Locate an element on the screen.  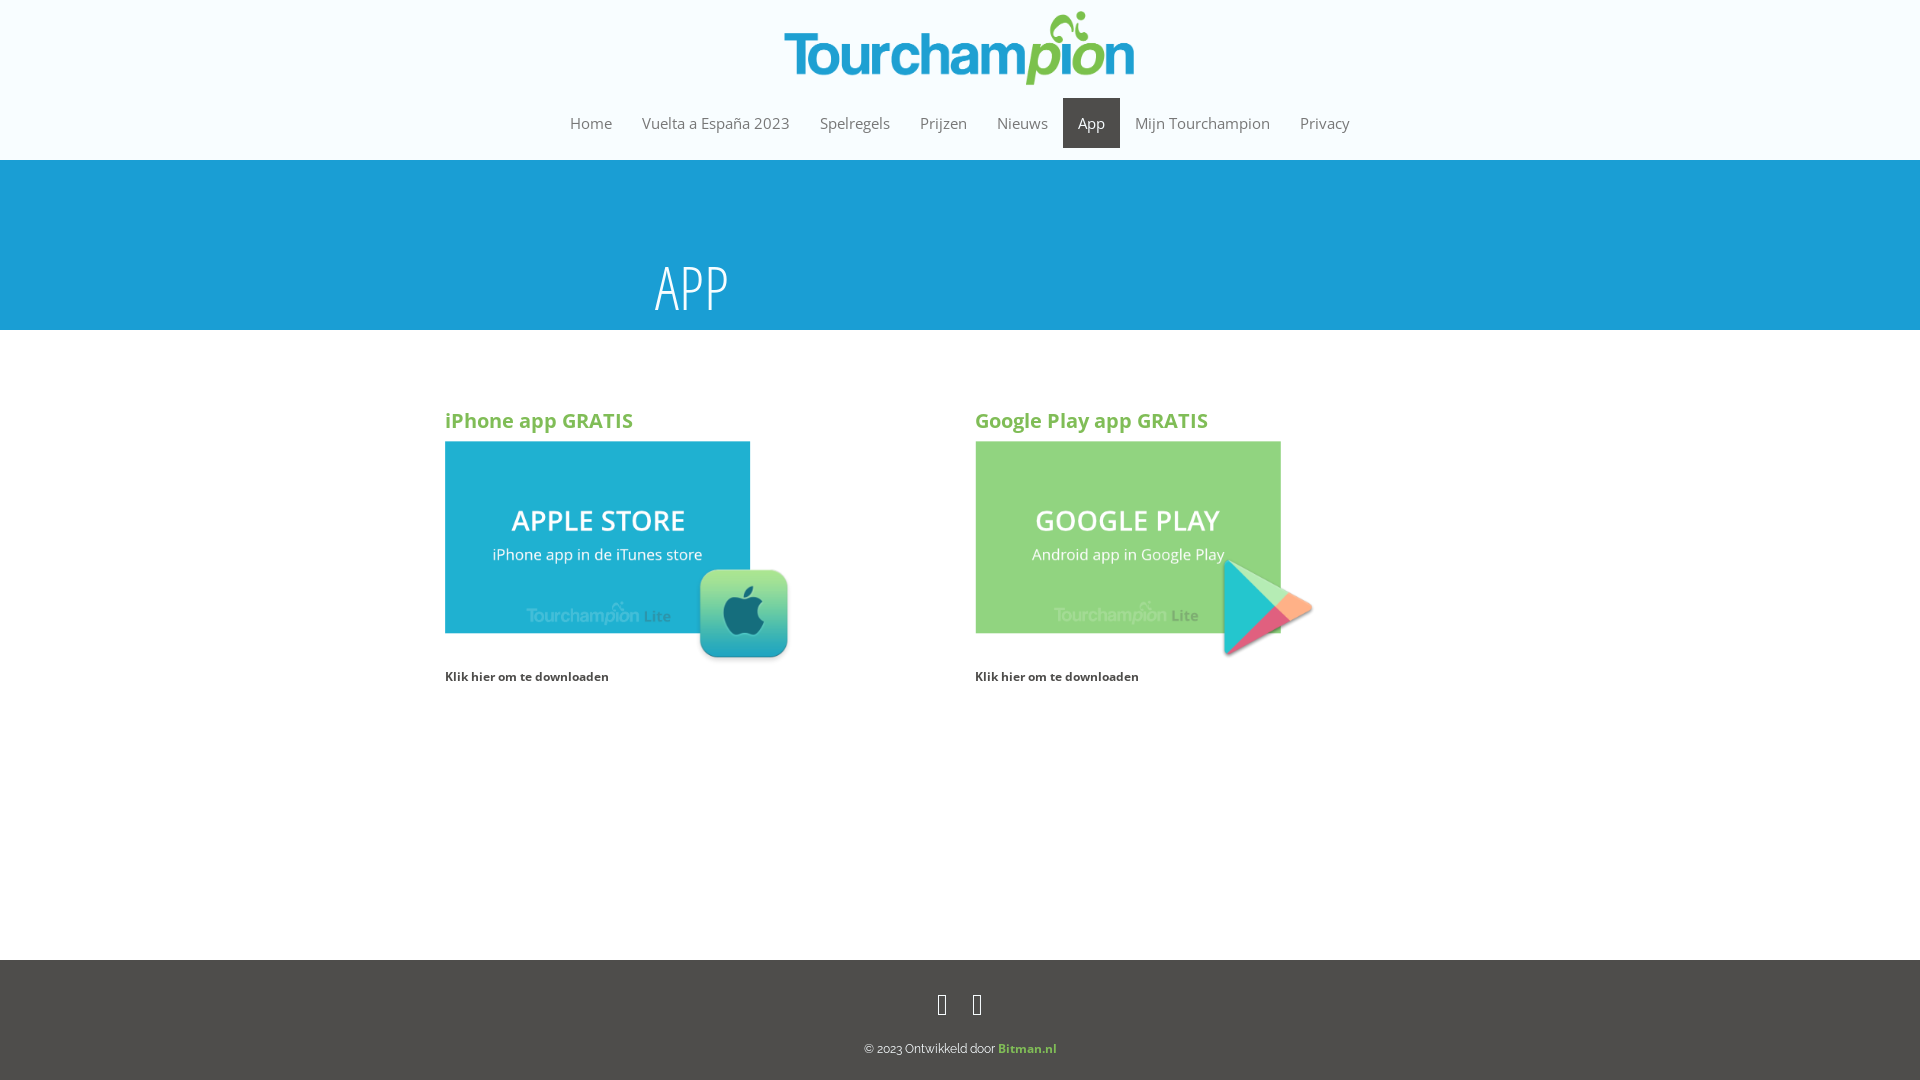
Bitman.nl is located at coordinates (1028, 1048).